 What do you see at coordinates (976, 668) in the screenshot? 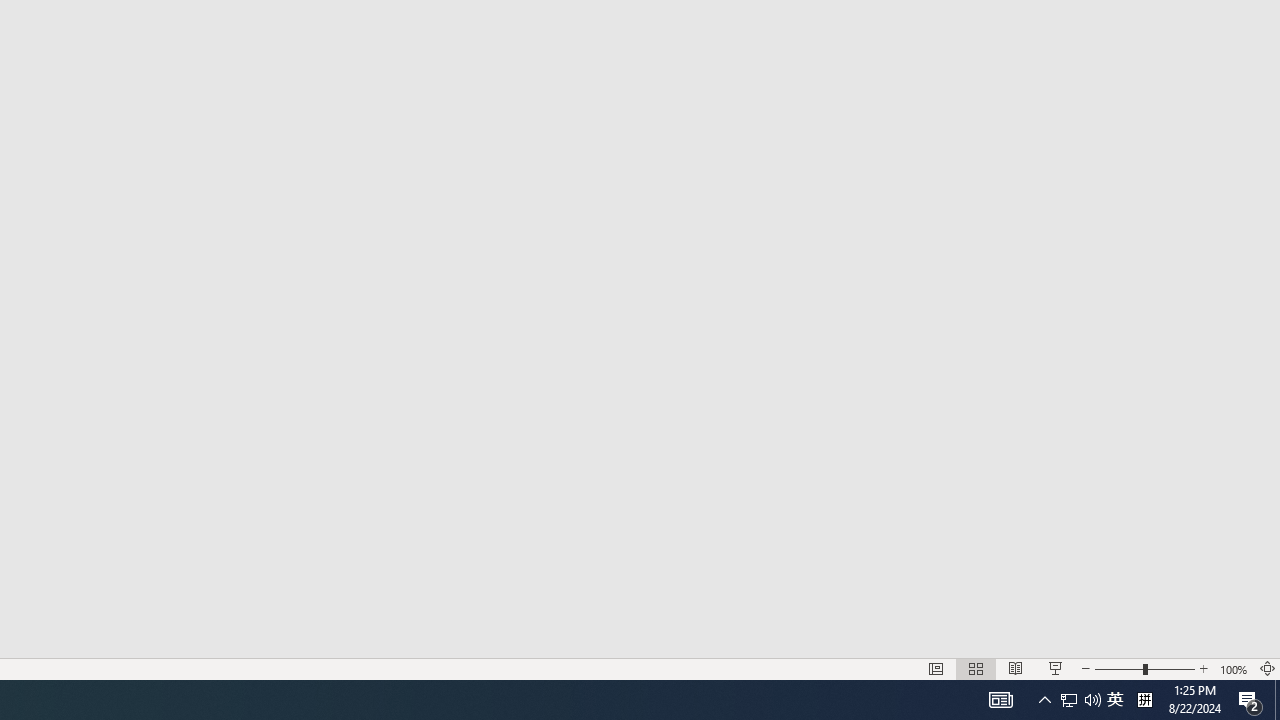
I see `Slide Sorter` at bounding box center [976, 668].